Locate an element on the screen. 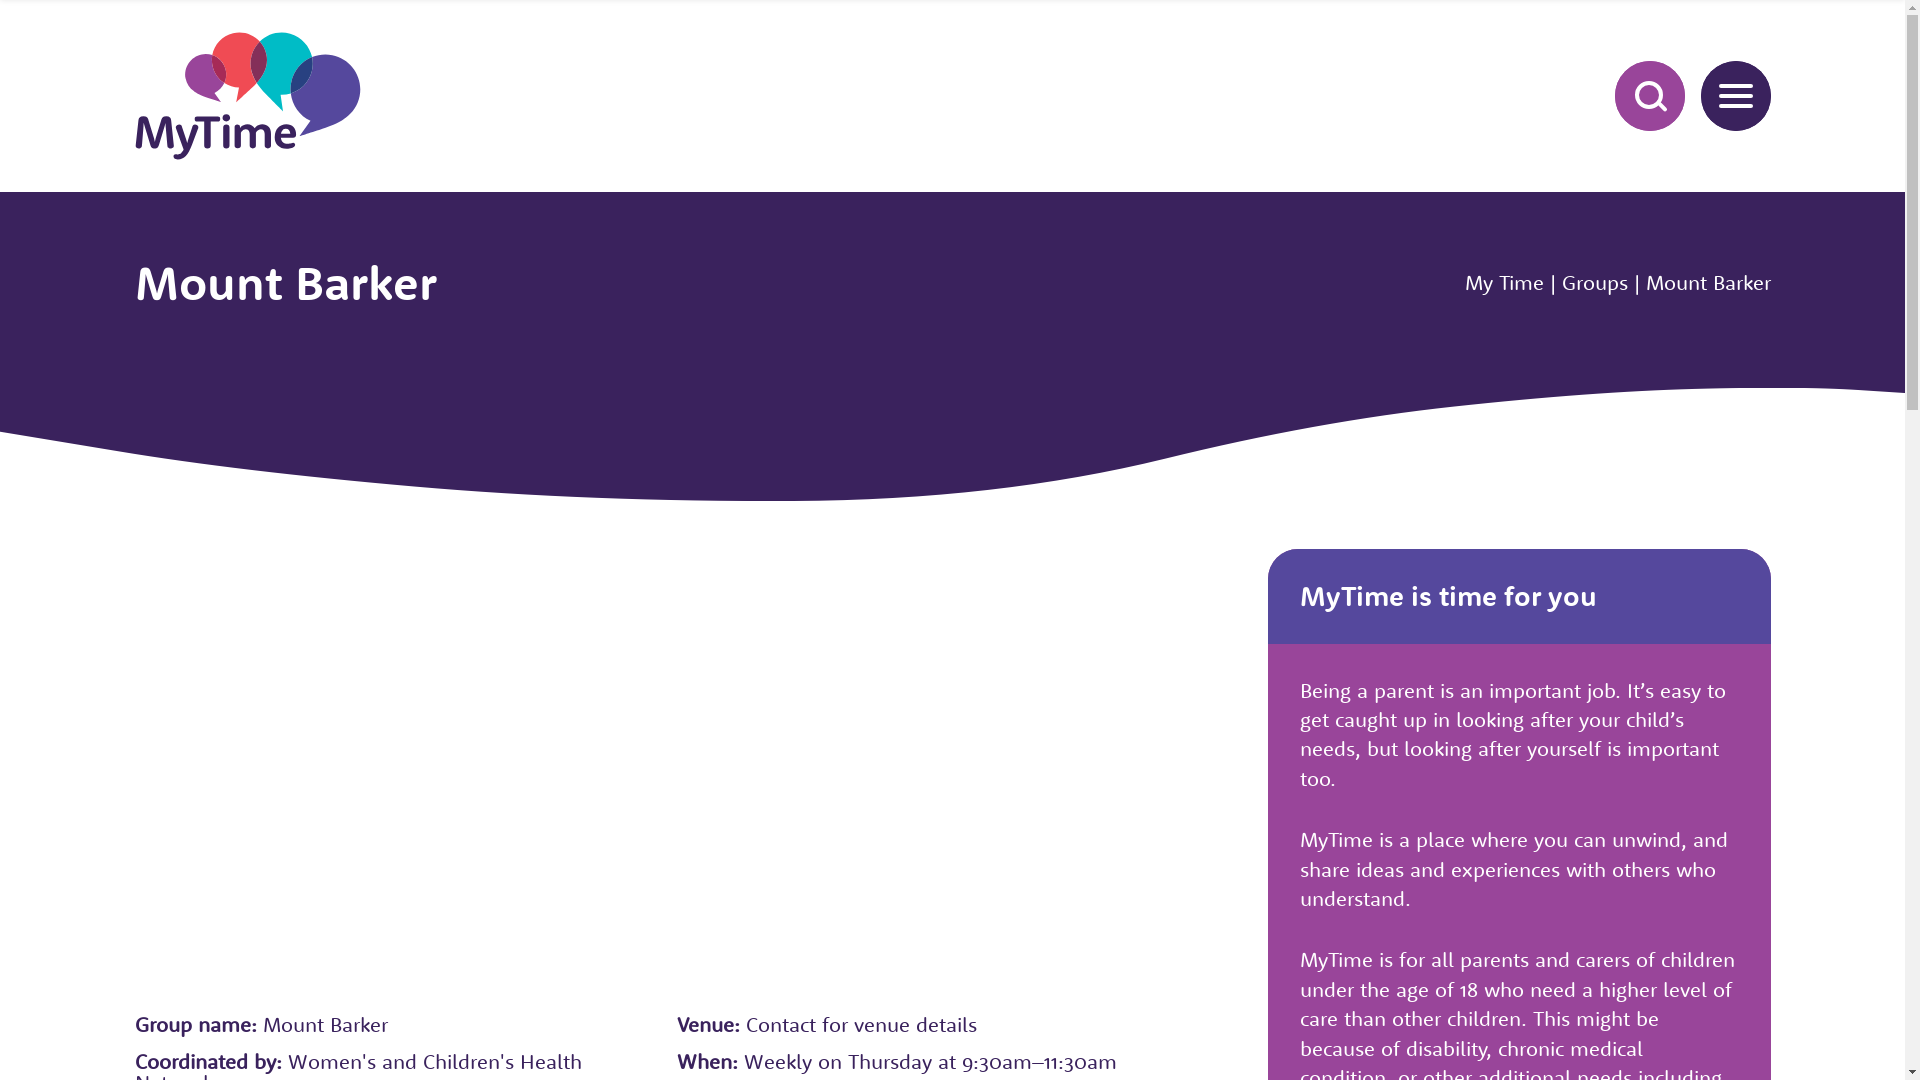 The width and height of the screenshot is (1920, 1080). My Time is located at coordinates (1504, 282).